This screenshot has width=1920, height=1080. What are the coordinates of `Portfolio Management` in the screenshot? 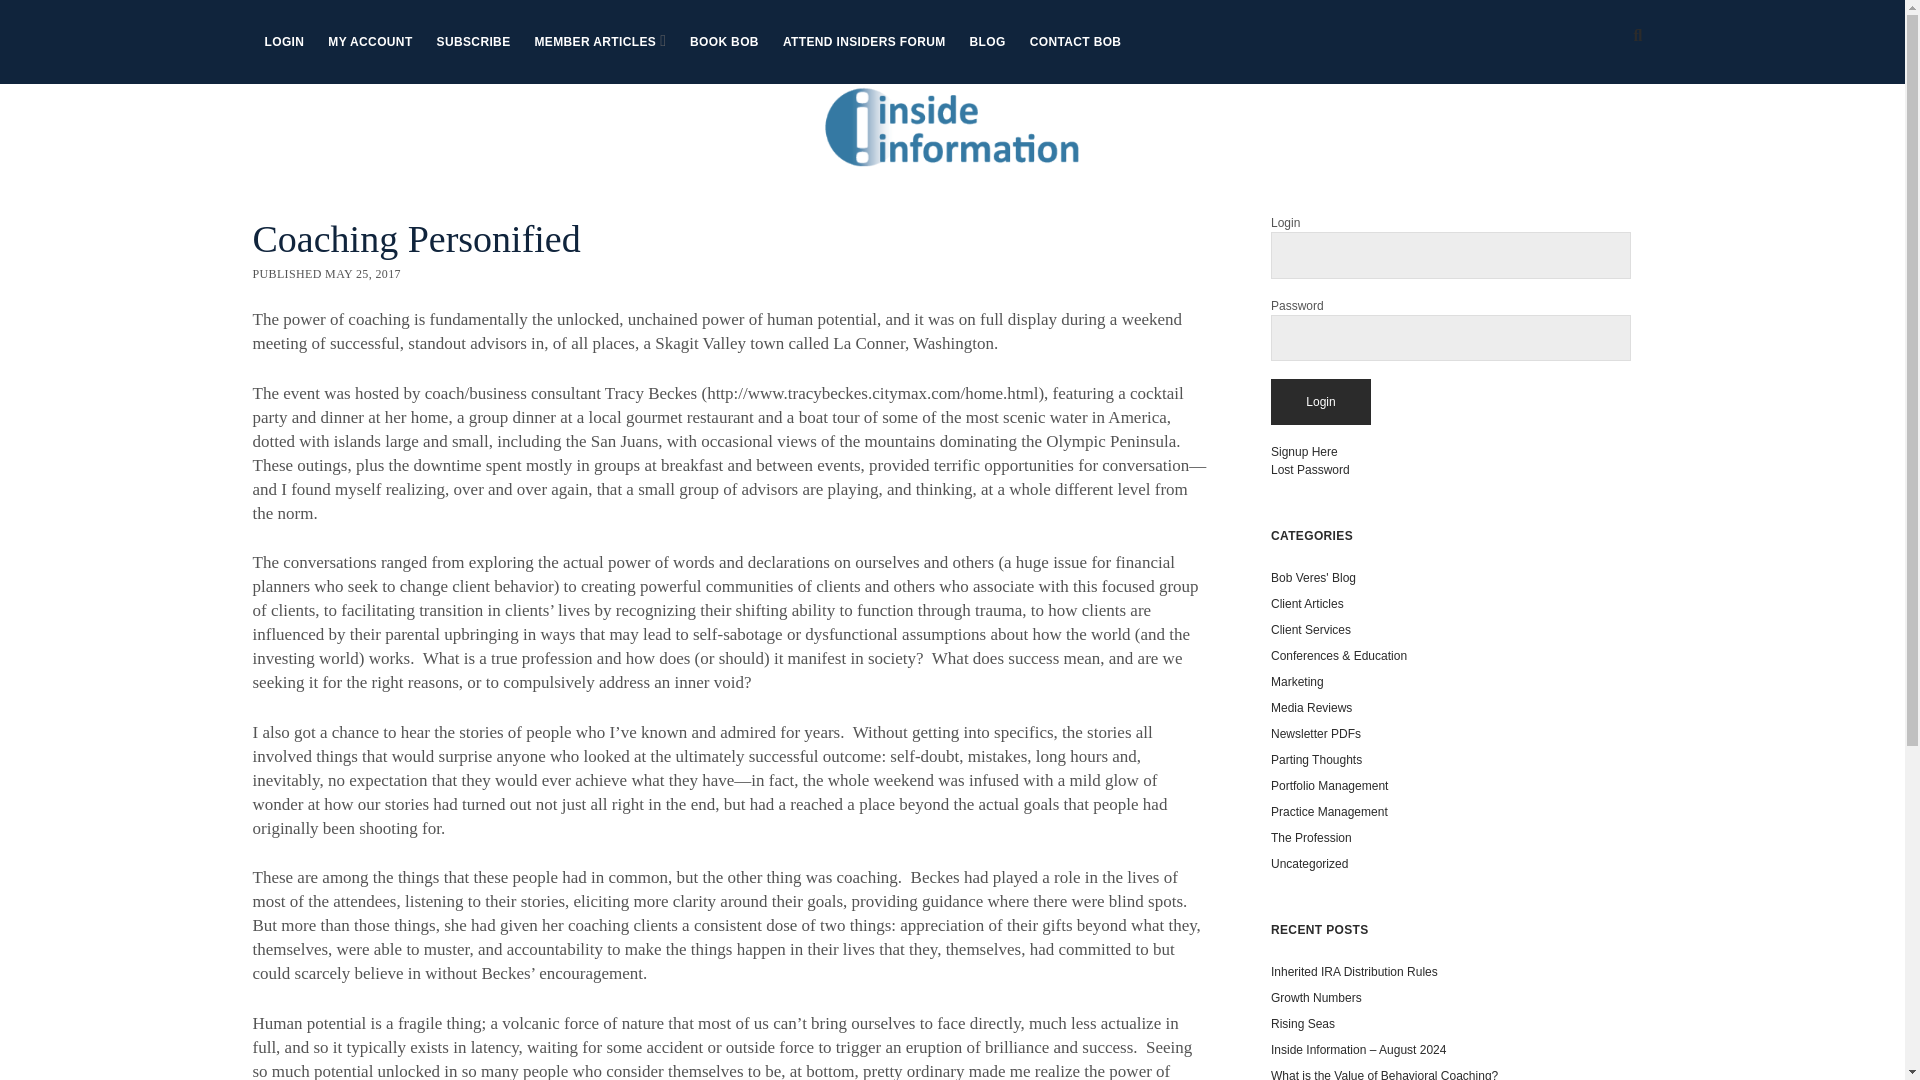 It's located at (1330, 785).